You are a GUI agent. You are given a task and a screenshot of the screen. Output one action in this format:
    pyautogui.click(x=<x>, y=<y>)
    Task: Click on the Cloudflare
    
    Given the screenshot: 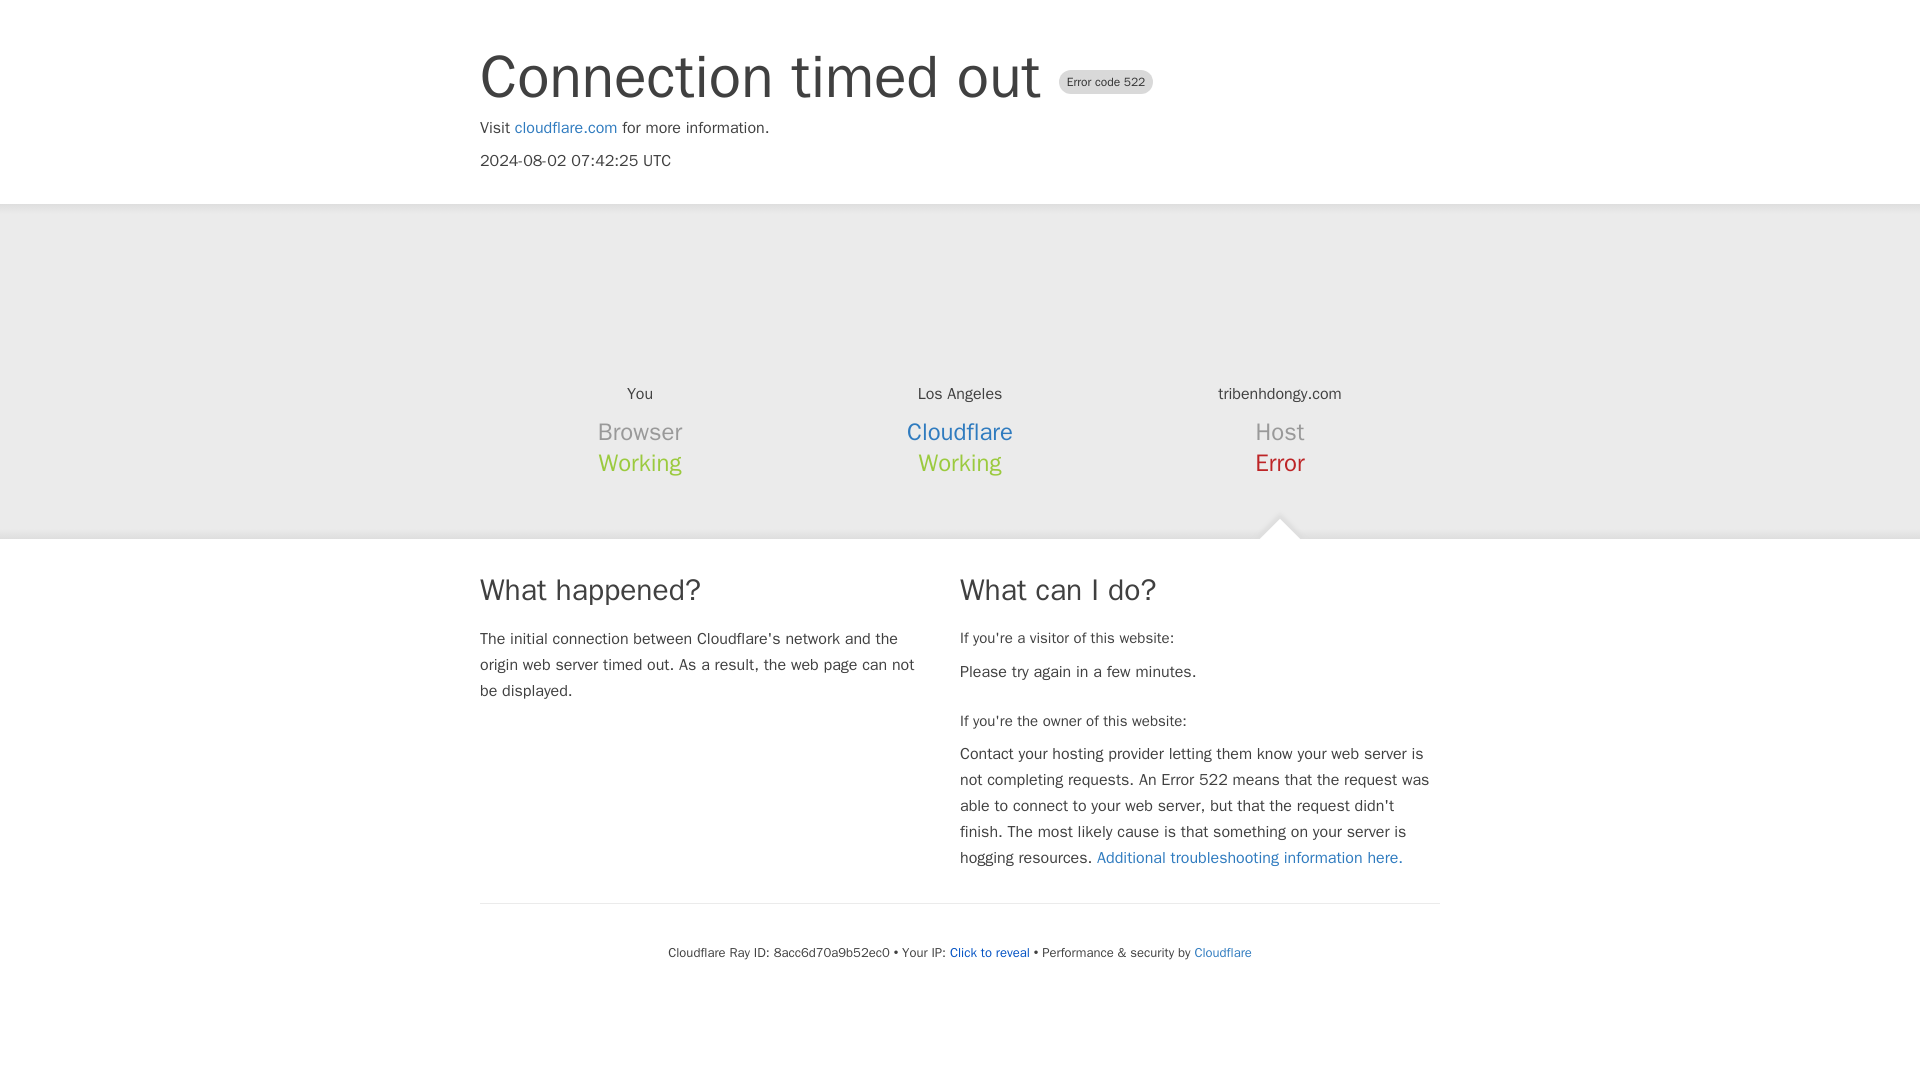 What is the action you would take?
    pyautogui.click(x=960, y=432)
    